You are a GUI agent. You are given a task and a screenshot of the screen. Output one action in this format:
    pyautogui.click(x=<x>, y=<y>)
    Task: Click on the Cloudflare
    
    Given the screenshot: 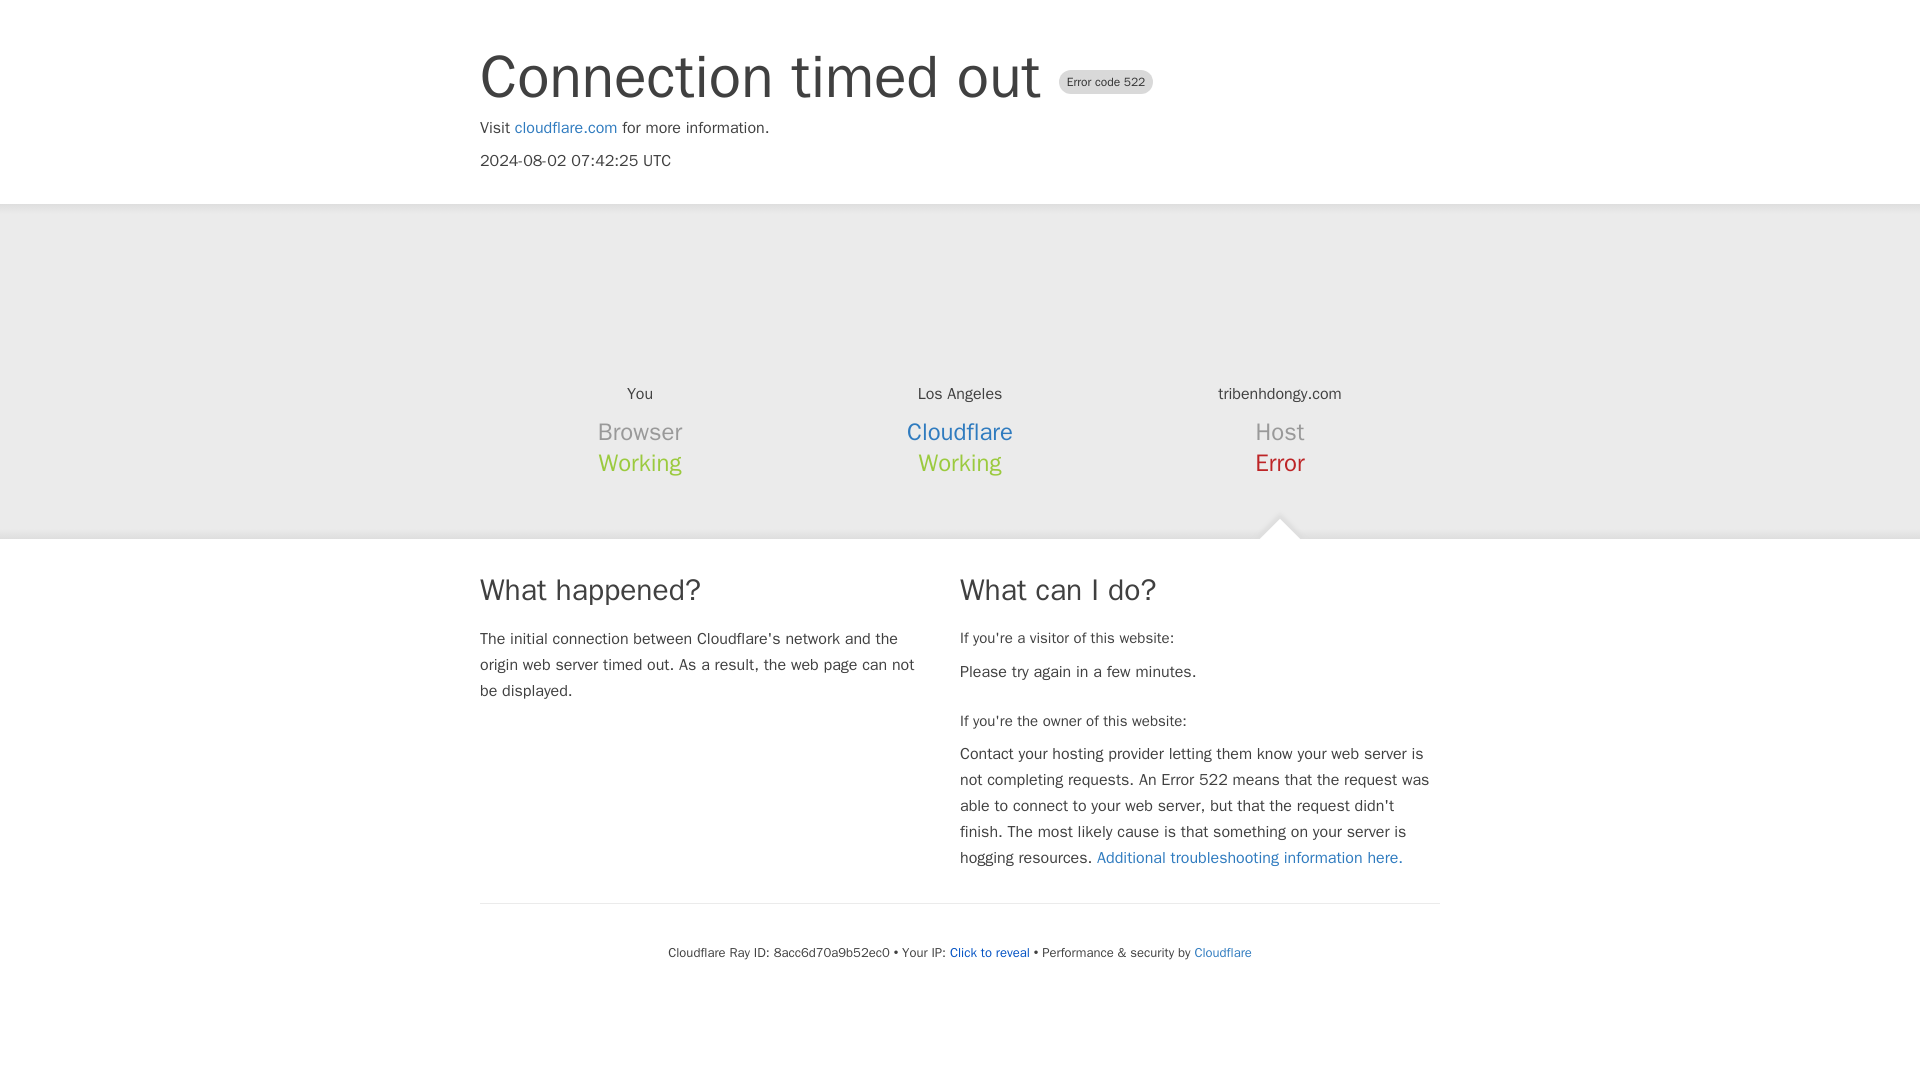 What is the action you would take?
    pyautogui.click(x=960, y=432)
    